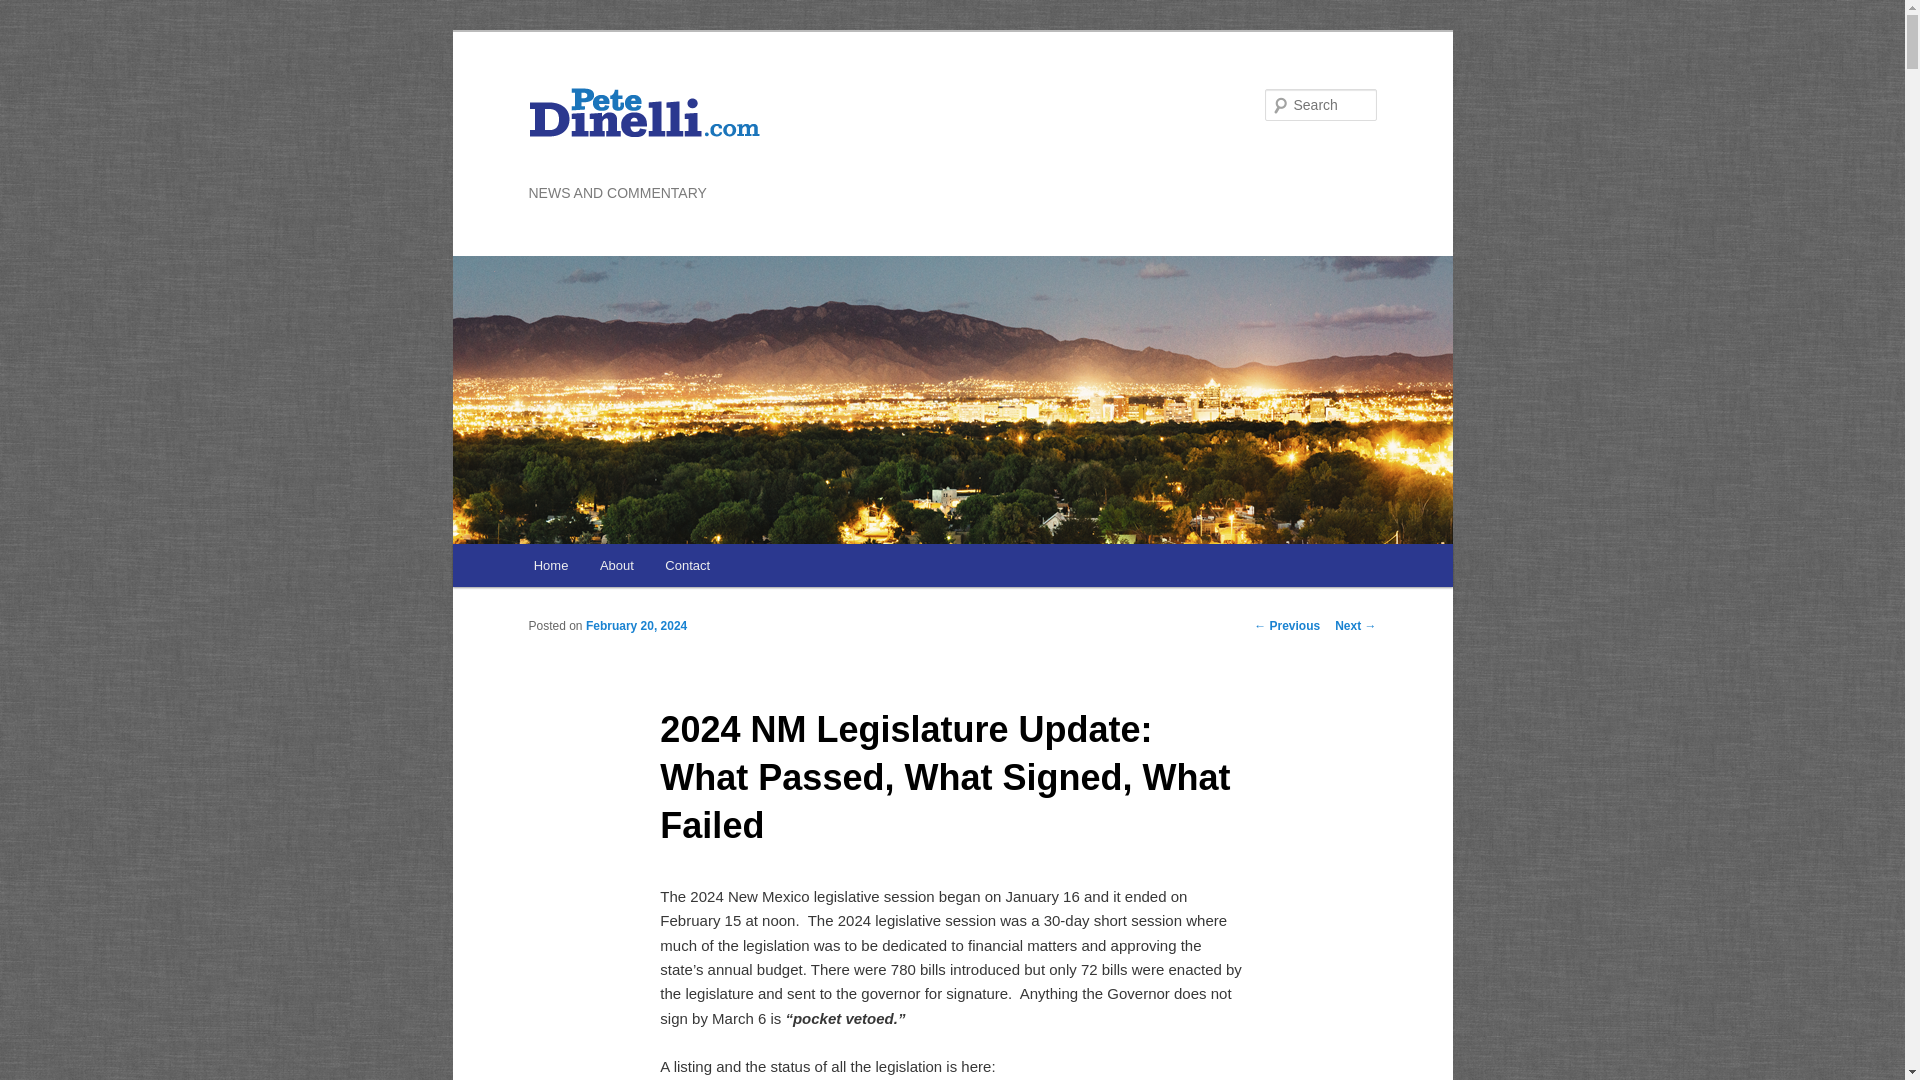  What do you see at coordinates (616, 566) in the screenshot?
I see `About` at bounding box center [616, 566].